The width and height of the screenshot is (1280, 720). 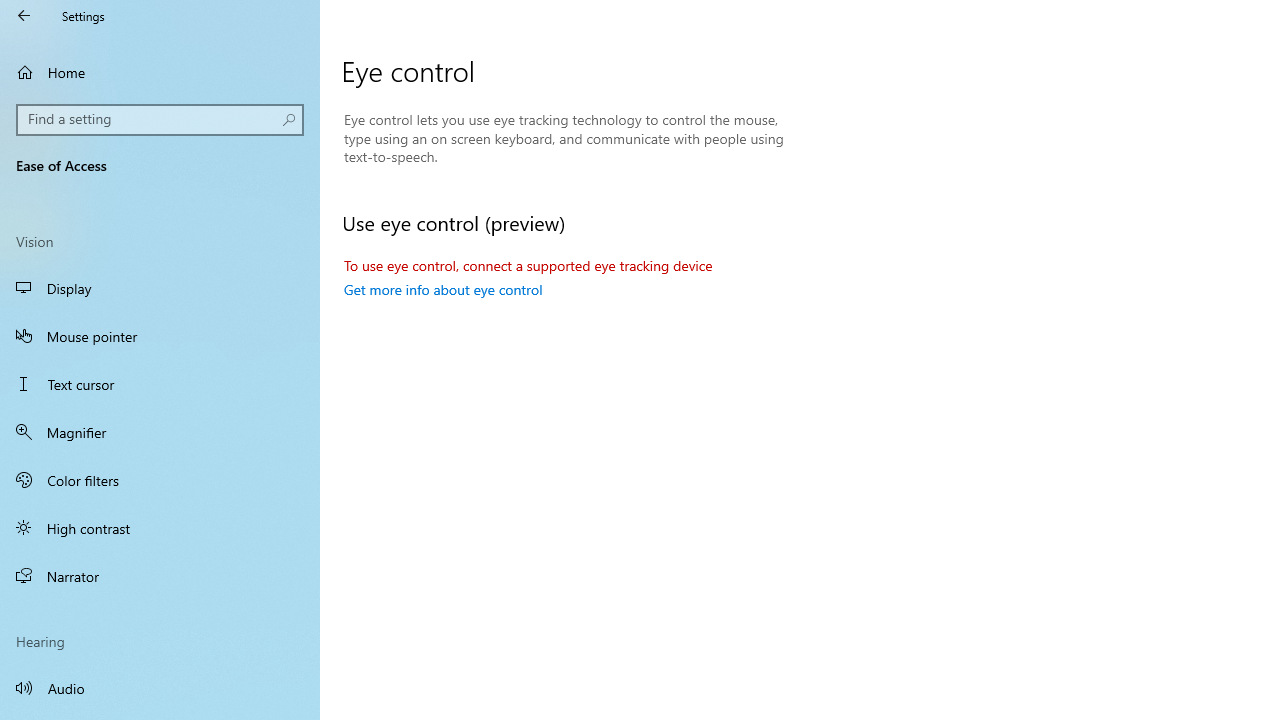 What do you see at coordinates (160, 120) in the screenshot?
I see `Search box, Find a setting` at bounding box center [160, 120].